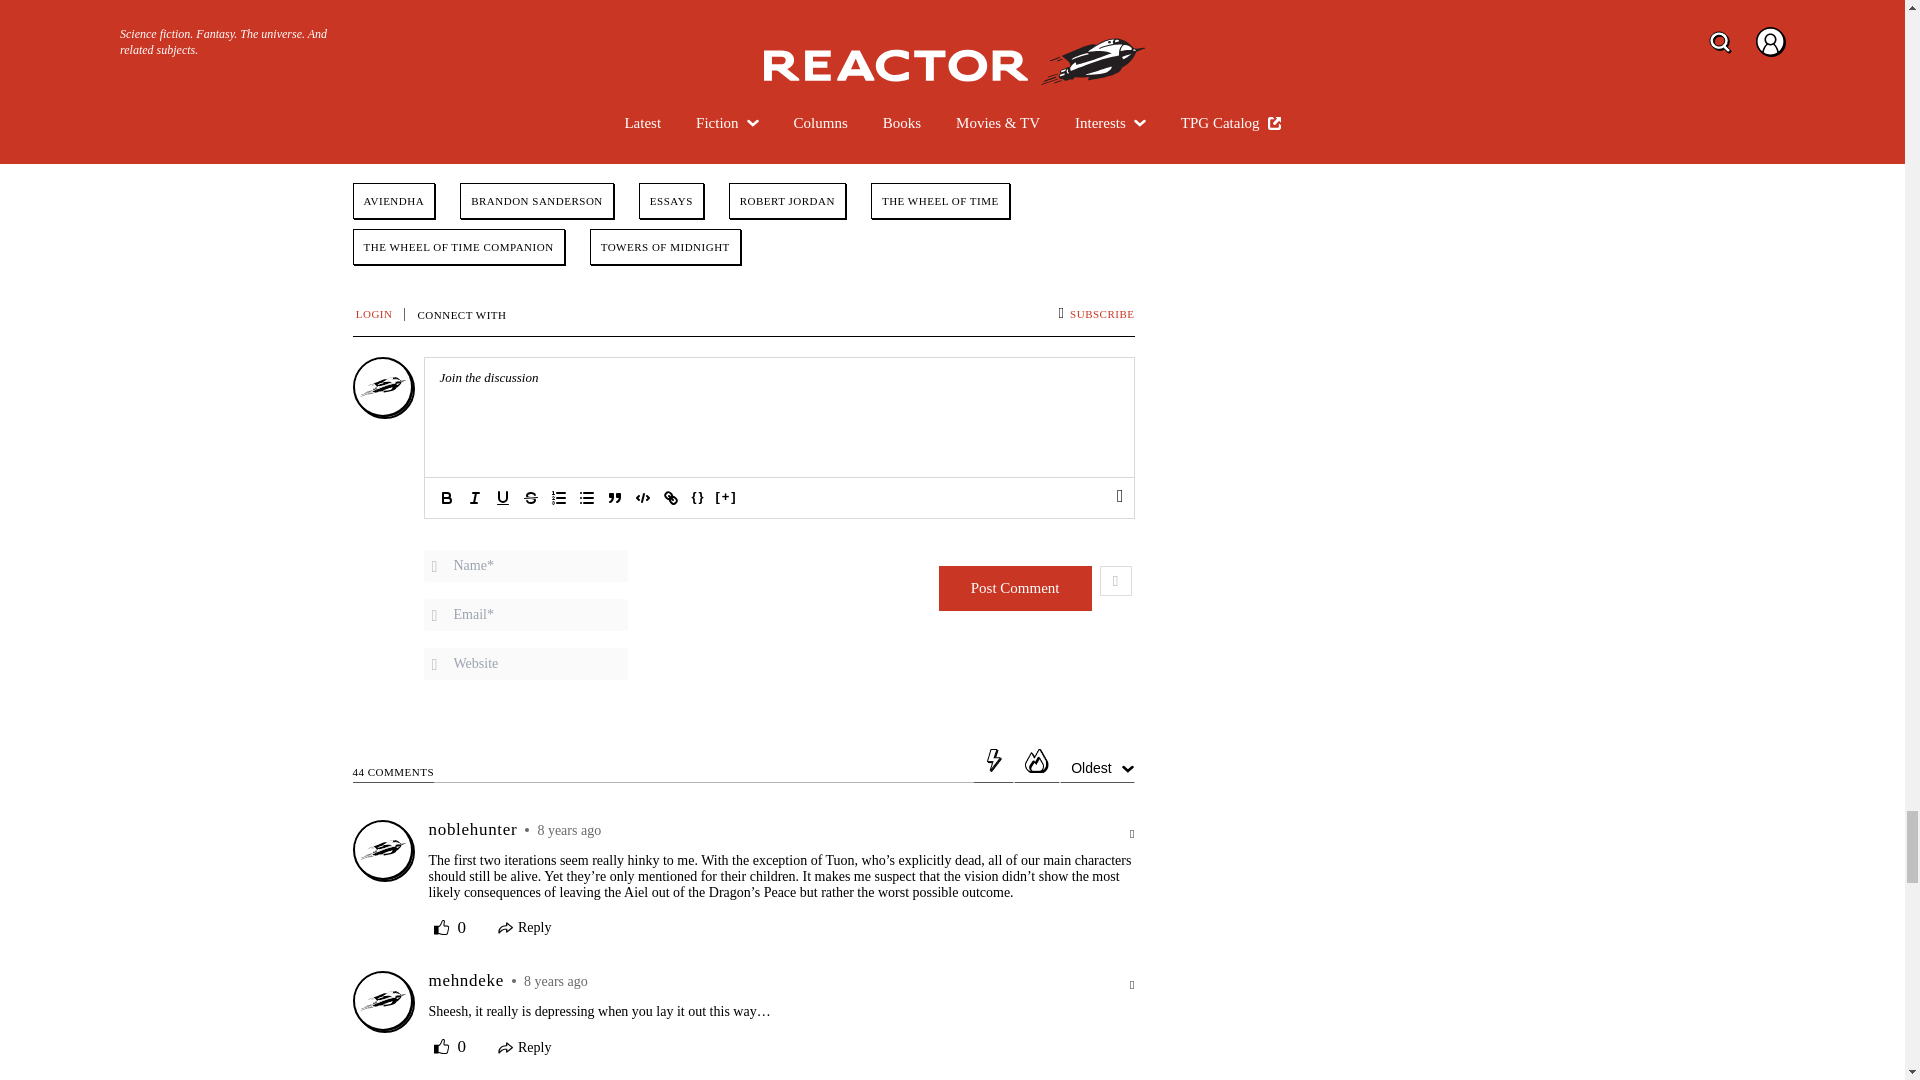 The height and width of the screenshot is (1080, 1920). I want to click on Post Comment, so click(1015, 588).